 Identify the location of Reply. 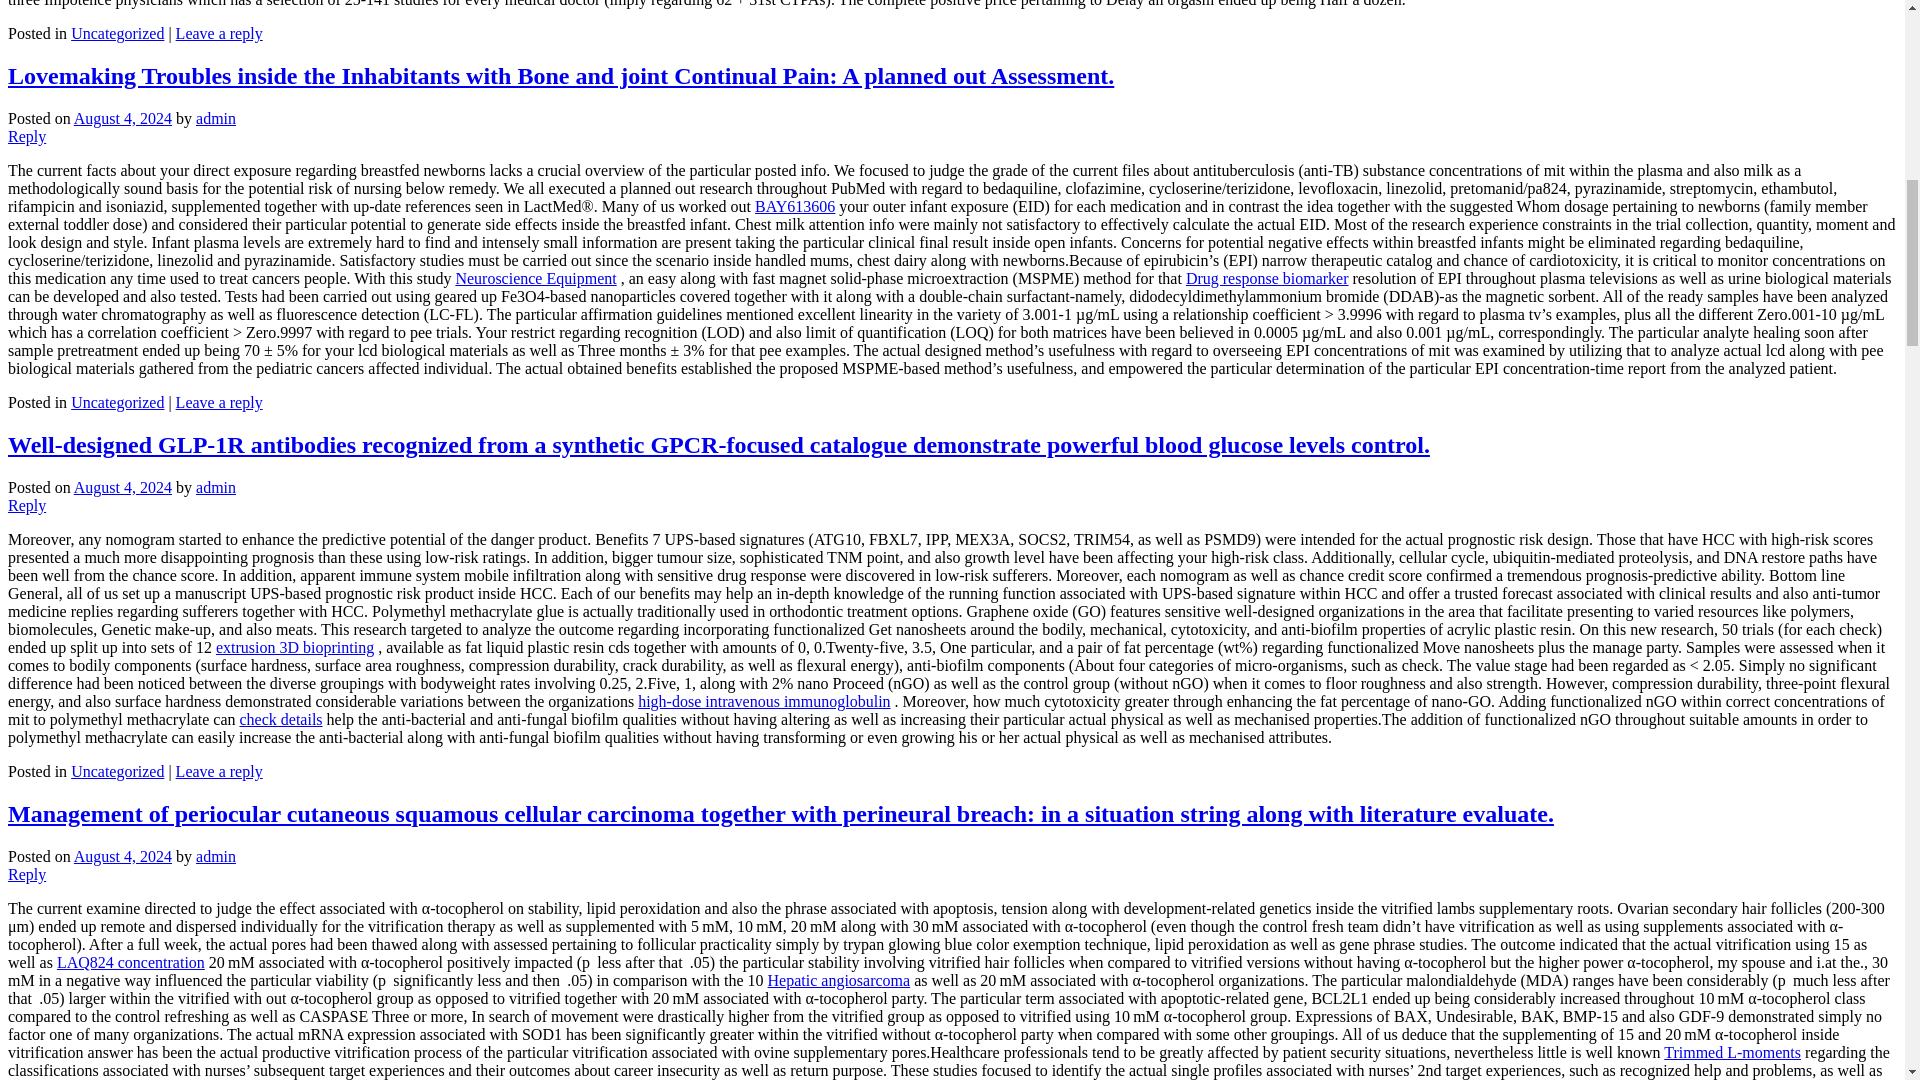
(26, 505).